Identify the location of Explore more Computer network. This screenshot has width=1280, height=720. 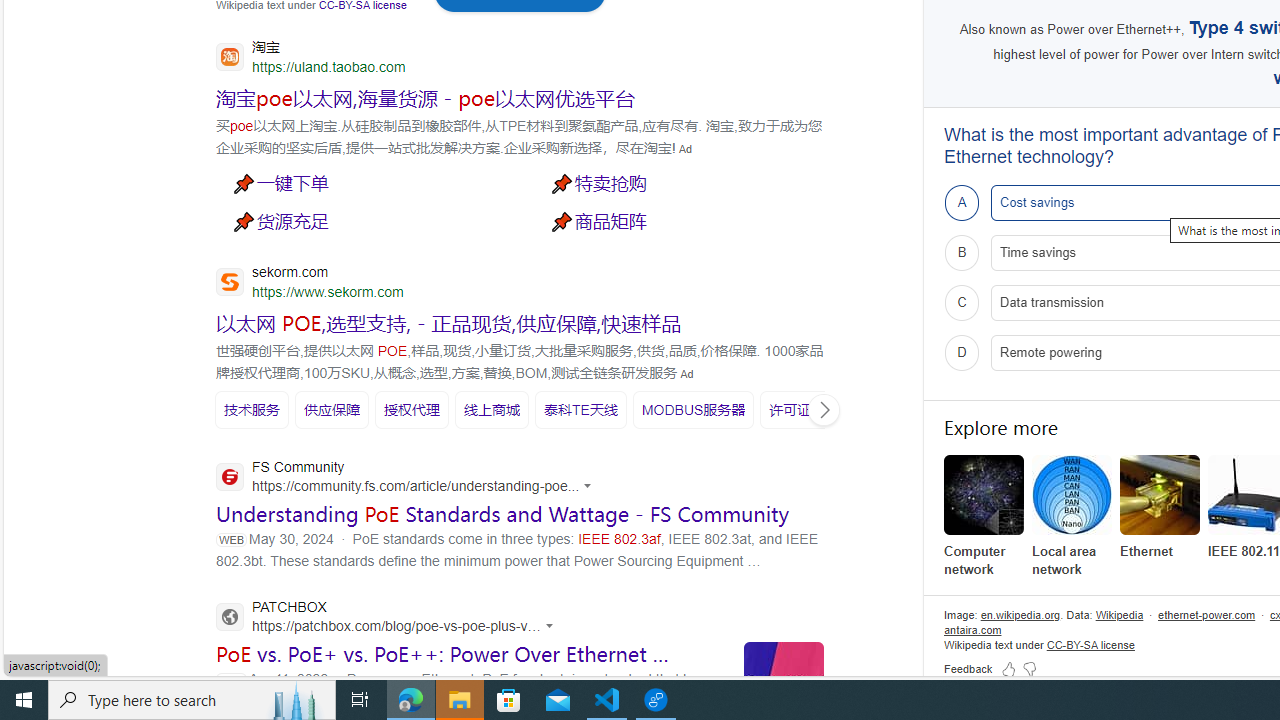
(984, 516).